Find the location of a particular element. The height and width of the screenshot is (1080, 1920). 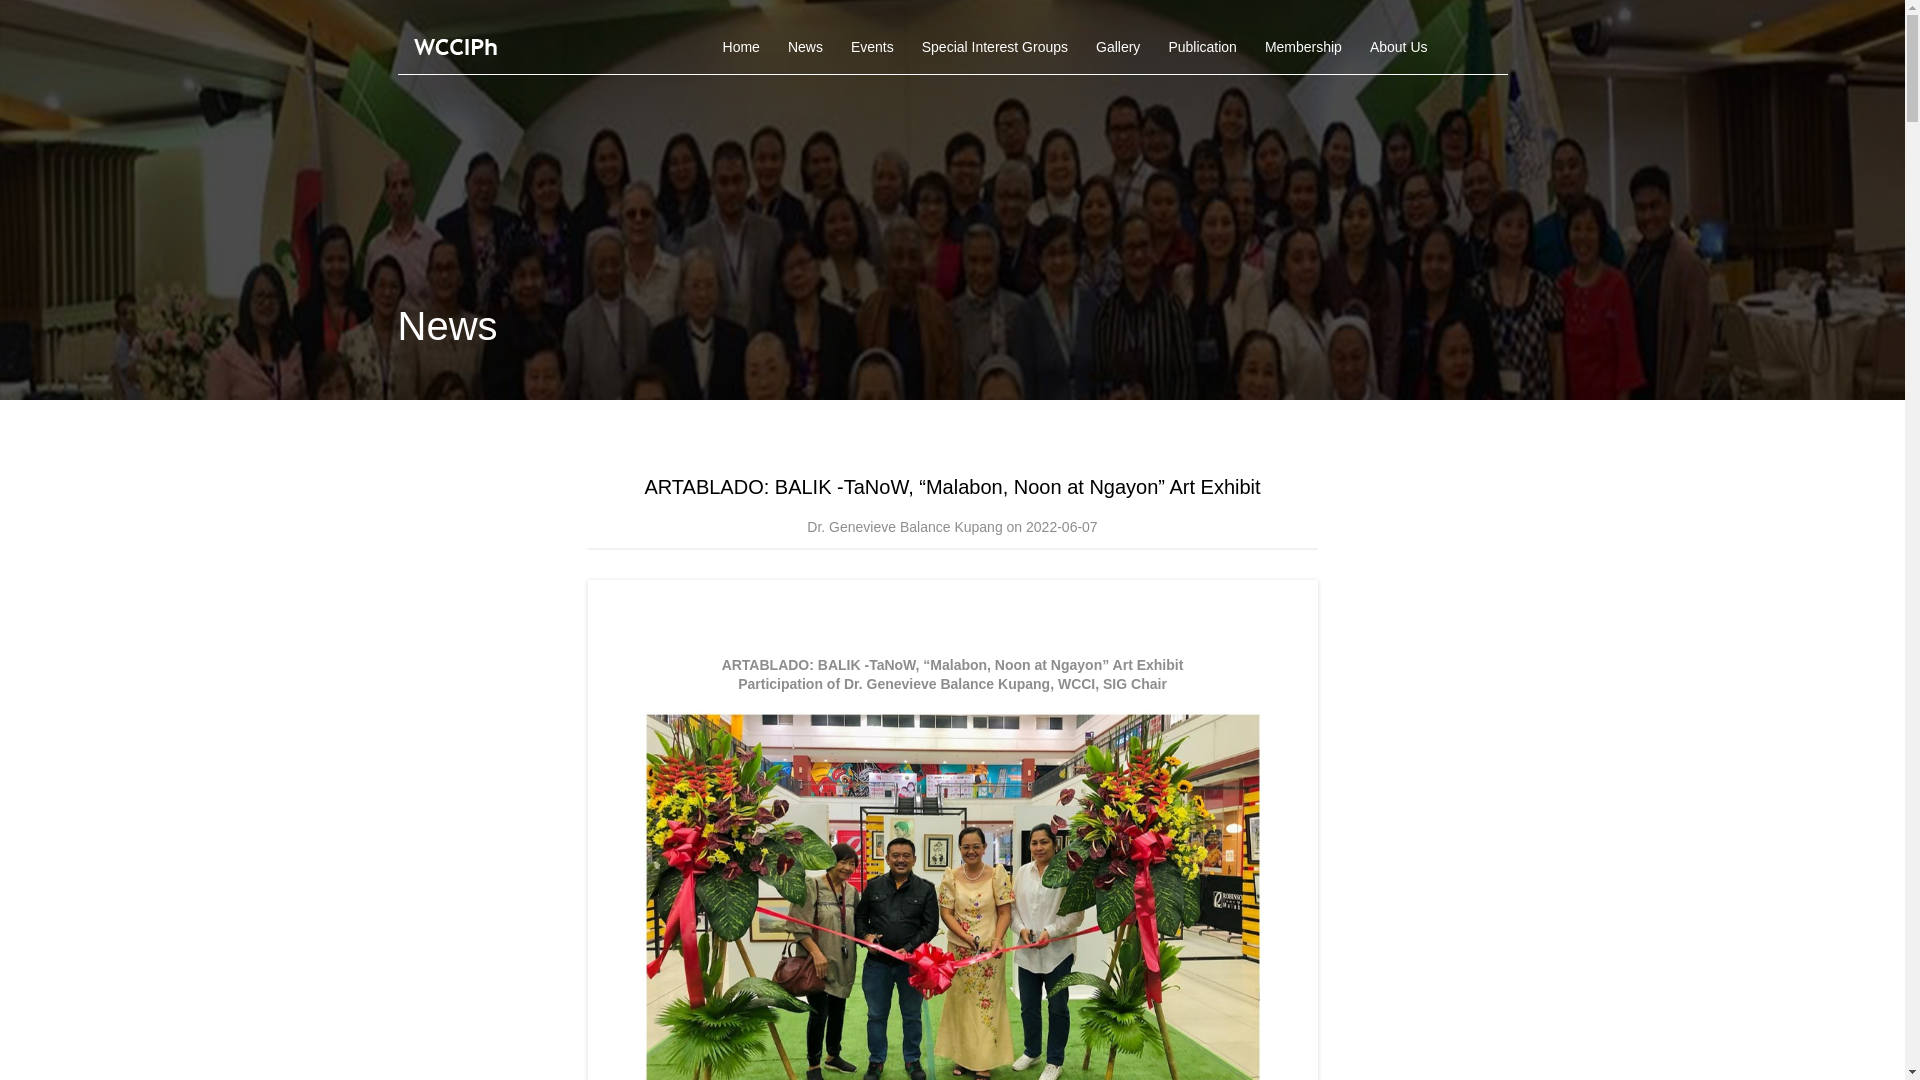

Publication is located at coordinates (1202, 47).